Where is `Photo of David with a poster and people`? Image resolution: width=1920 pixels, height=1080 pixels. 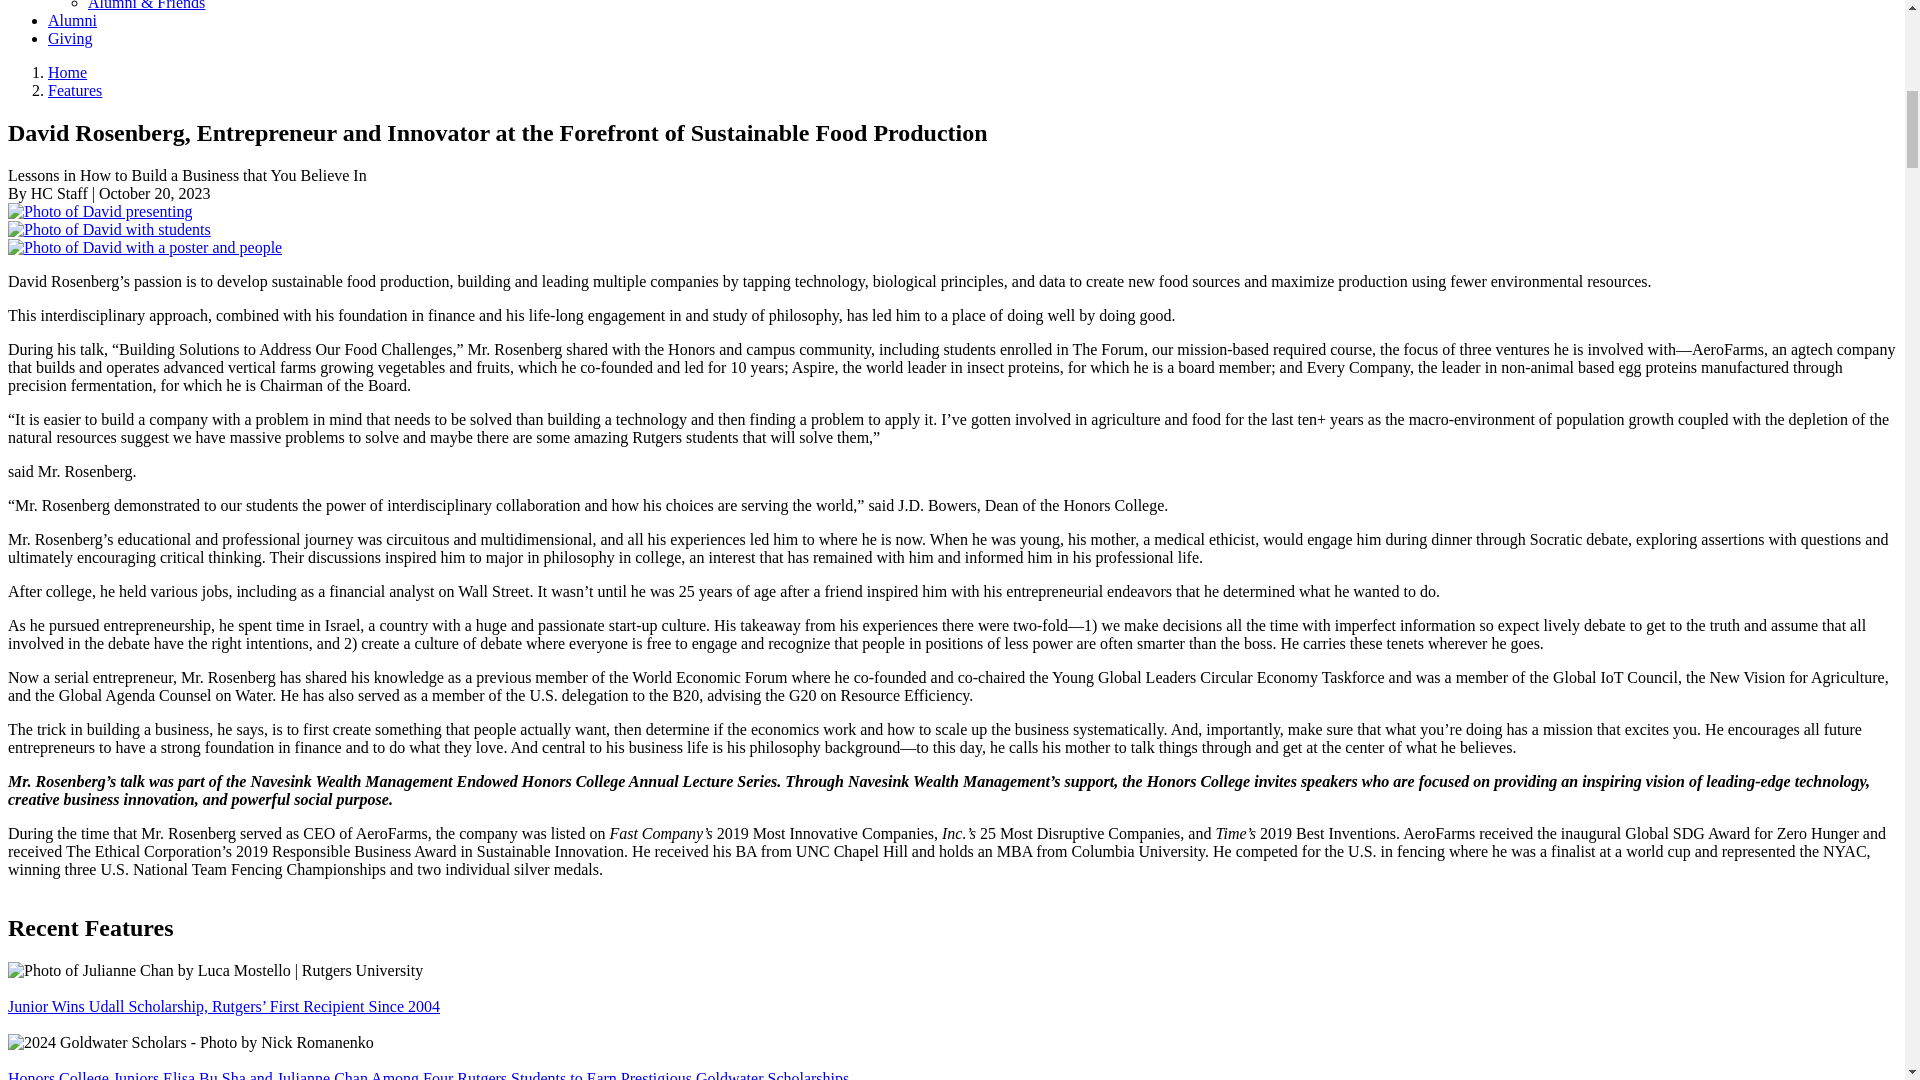
Photo of David with a poster and people is located at coordinates (144, 248).